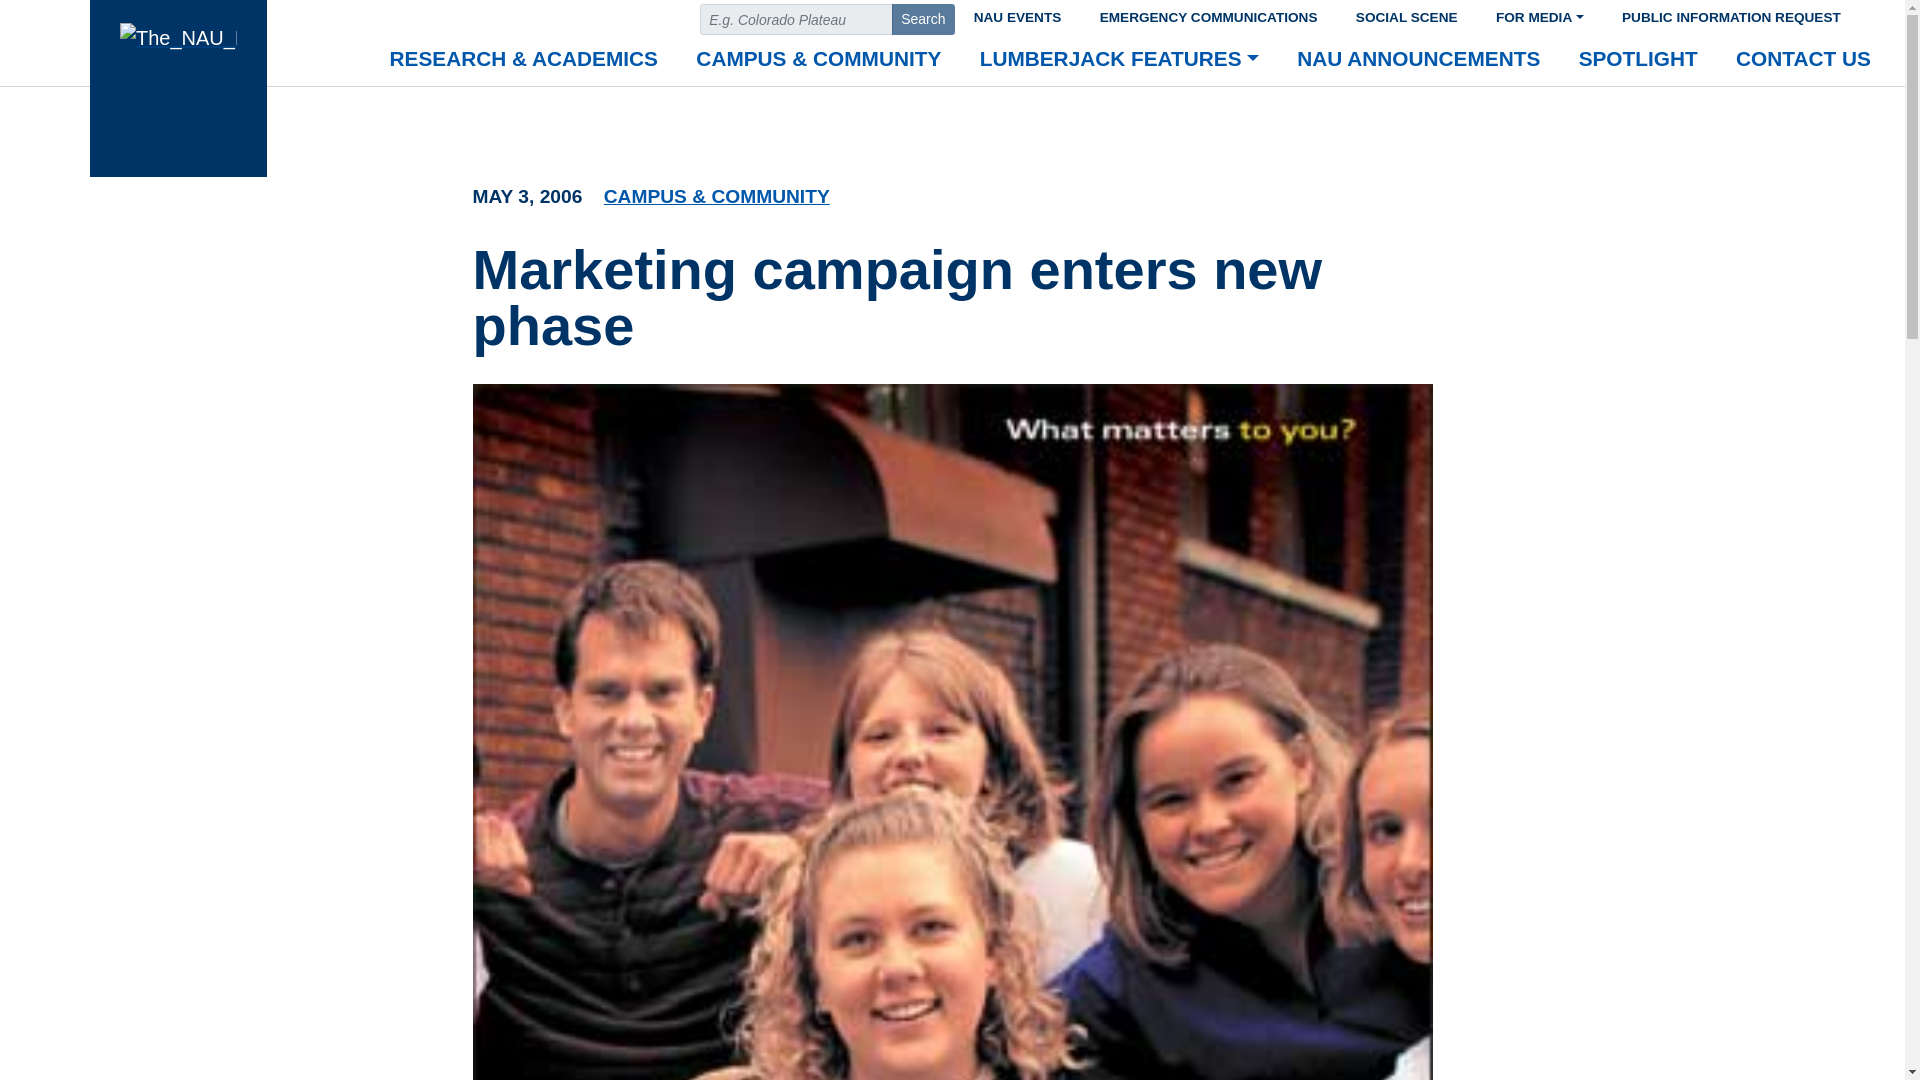 Image resolution: width=1920 pixels, height=1080 pixels. Describe the element at coordinates (1016, 14) in the screenshot. I see `NAU EVENTS` at that location.